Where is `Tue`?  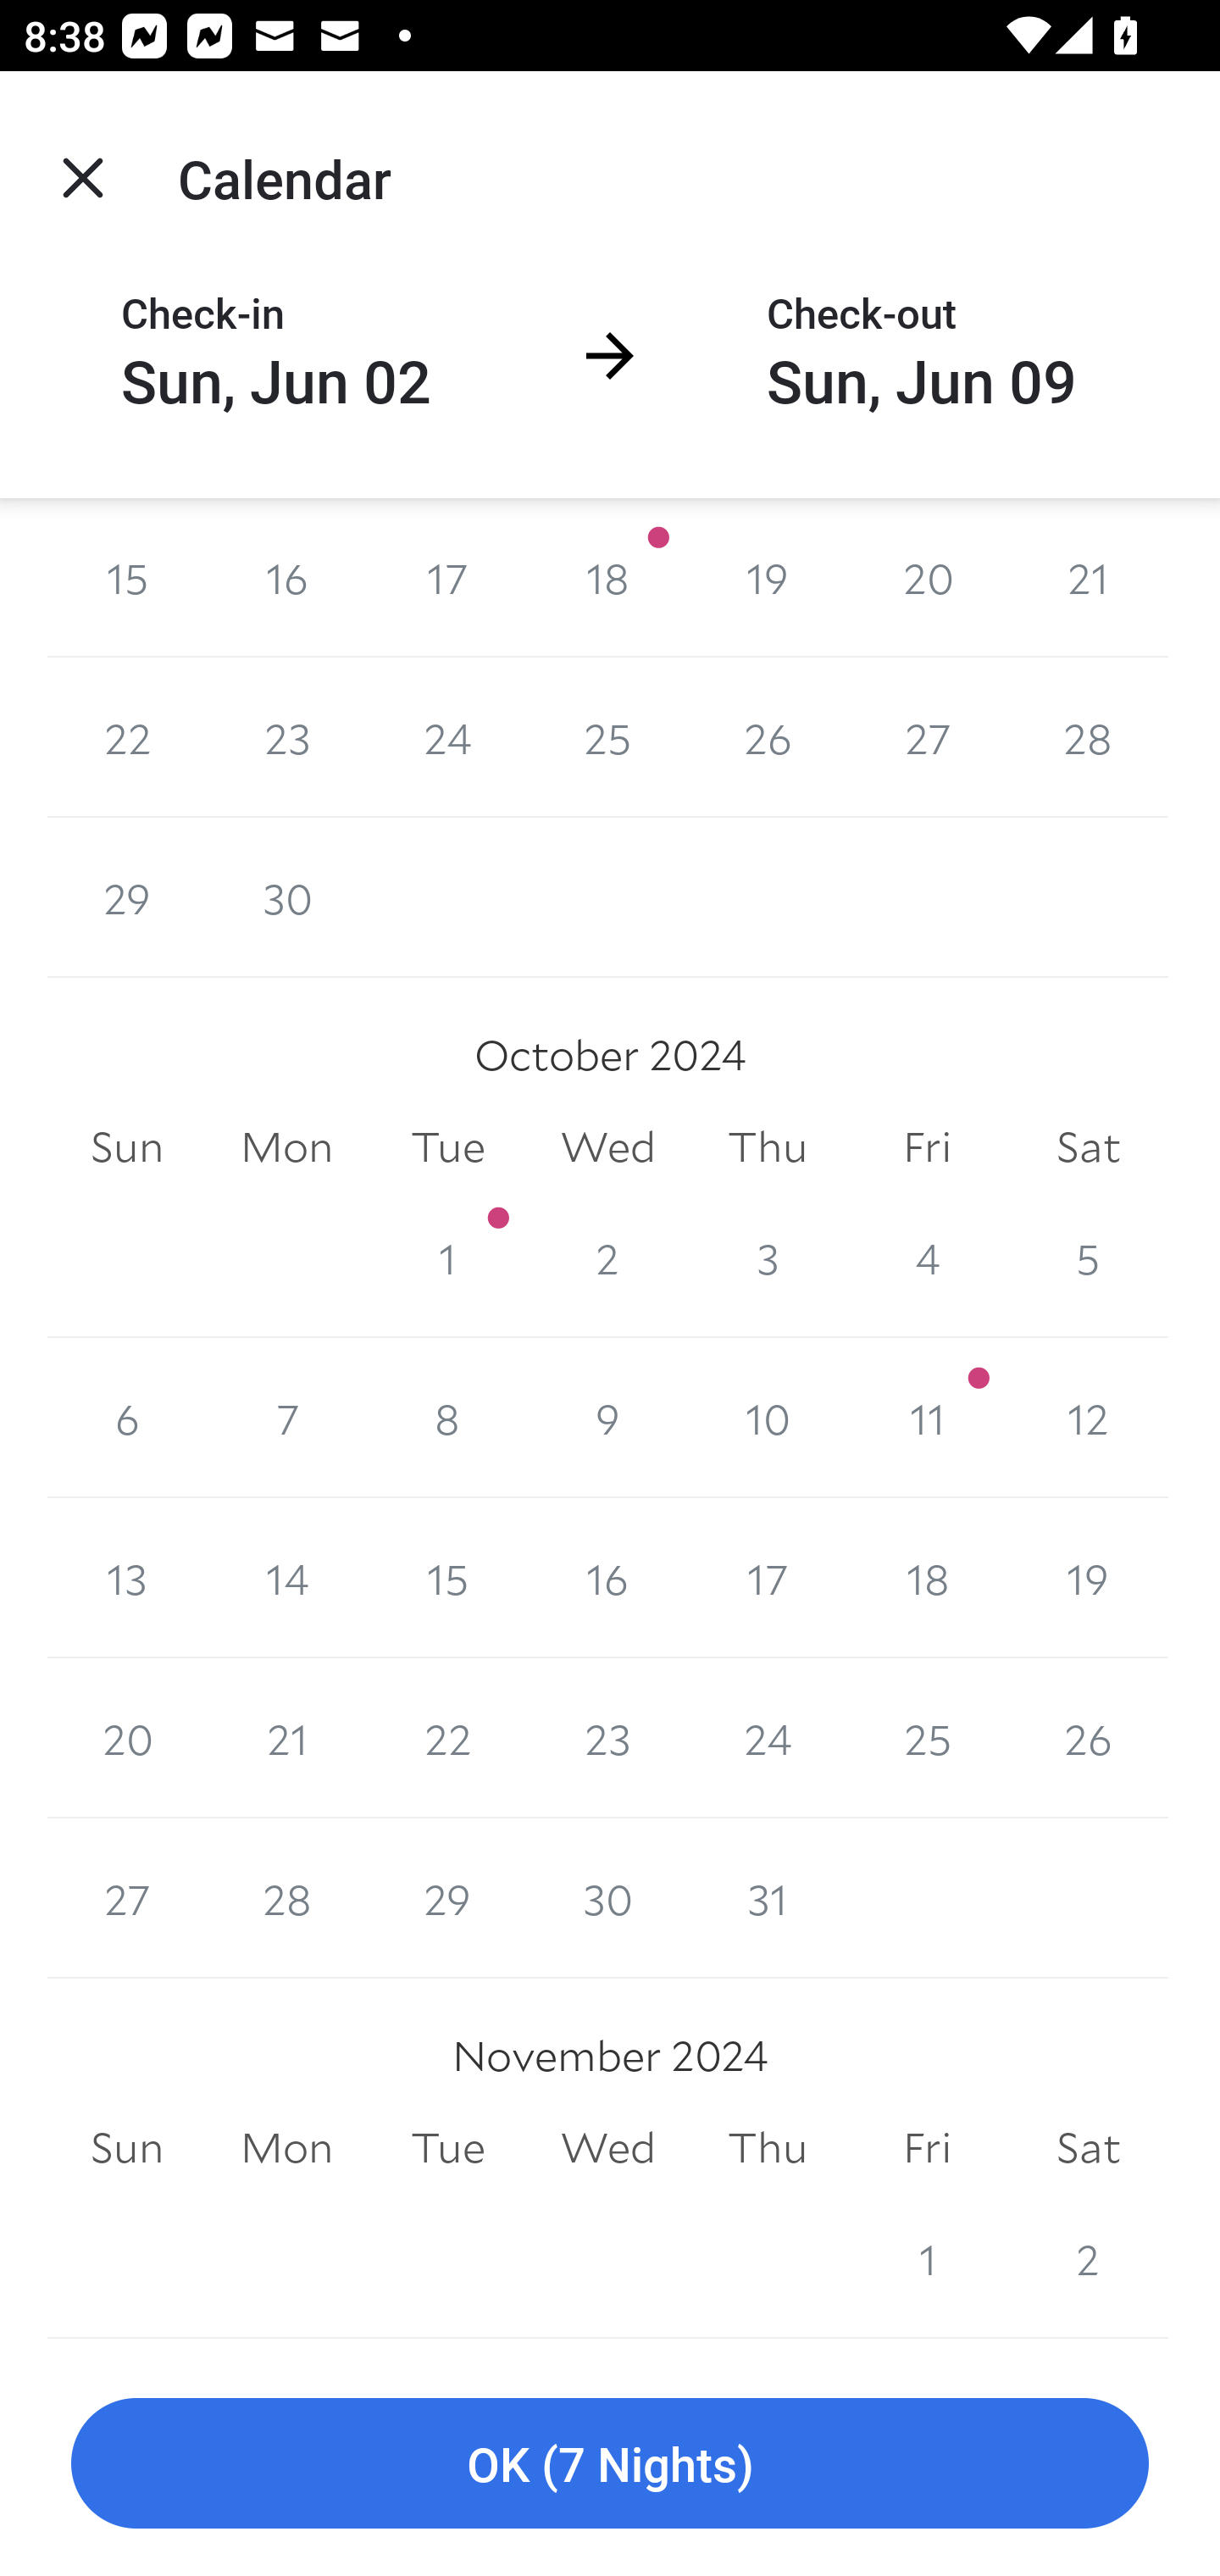
Tue is located at coordinates (447, 2147).